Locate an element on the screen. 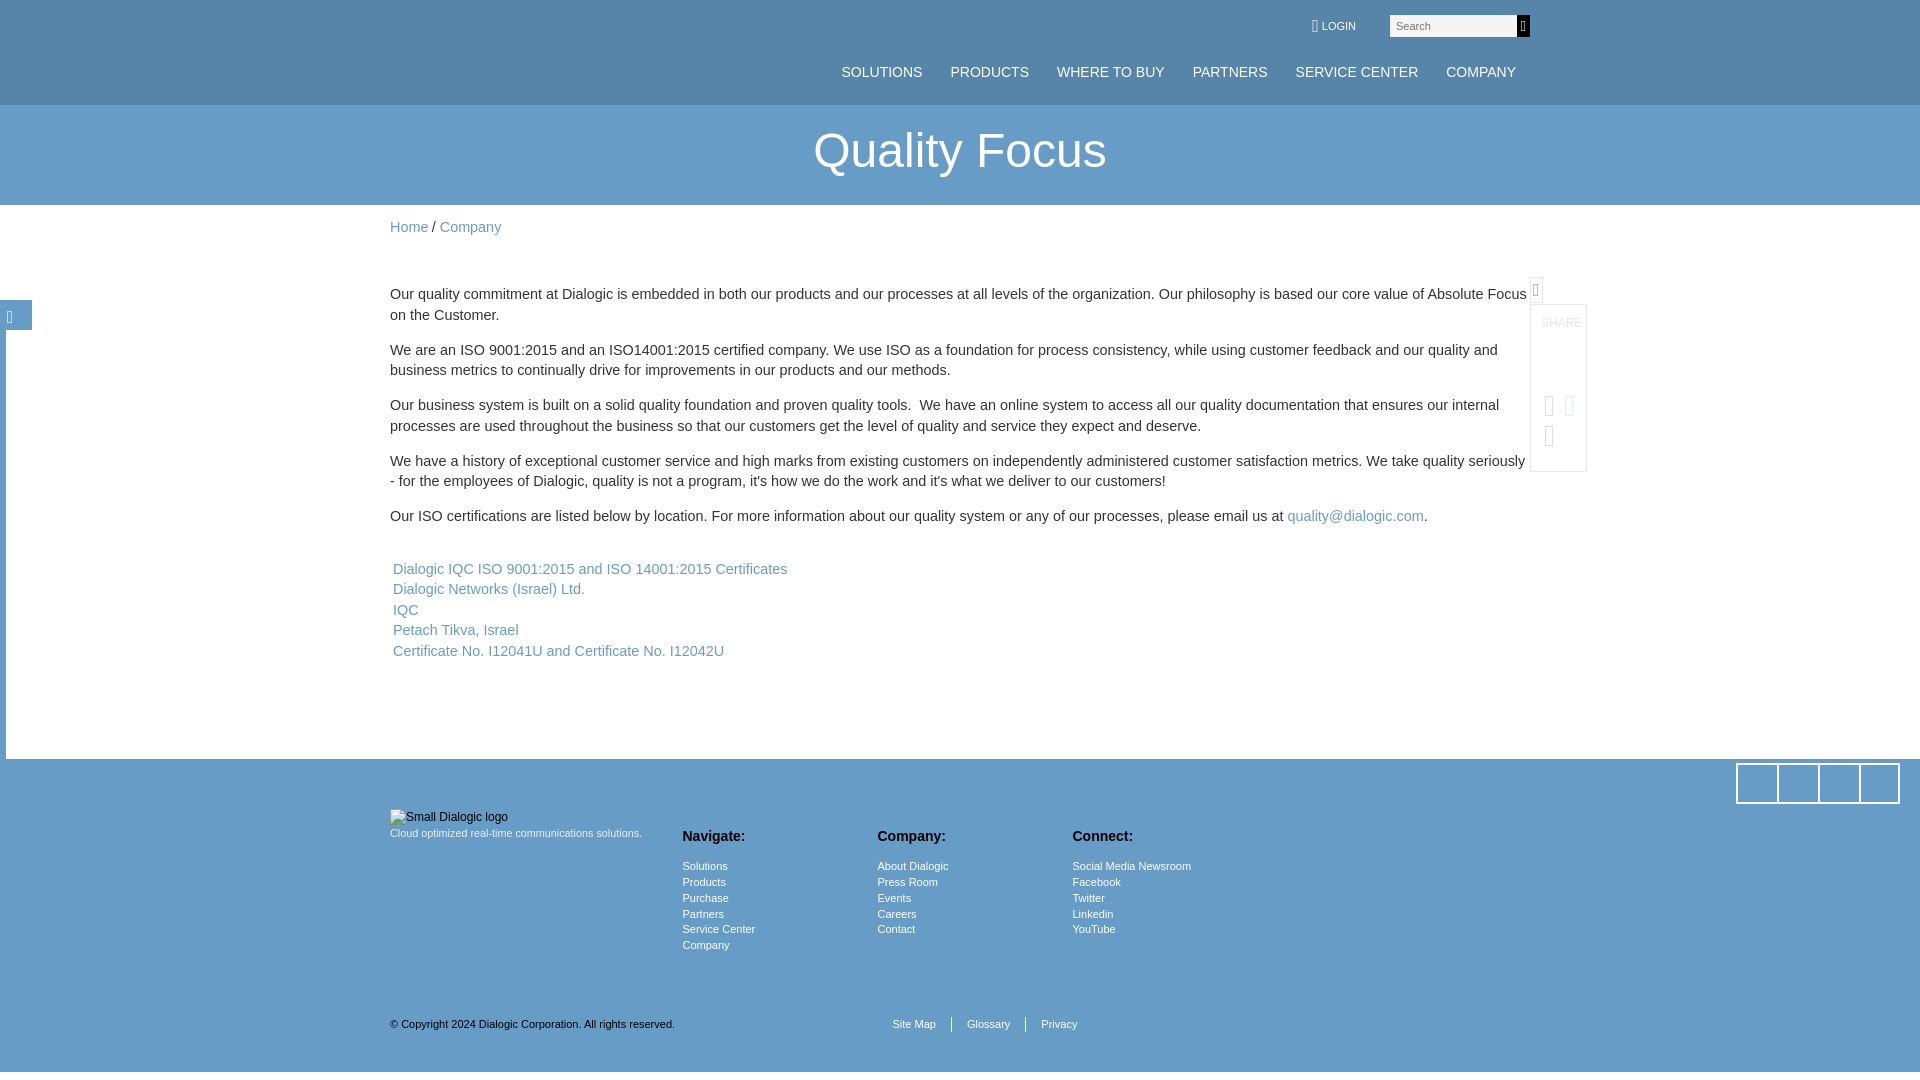 This screenshot has height=1080, width=1920. COMPANY is located at coordinates (1481, 72).